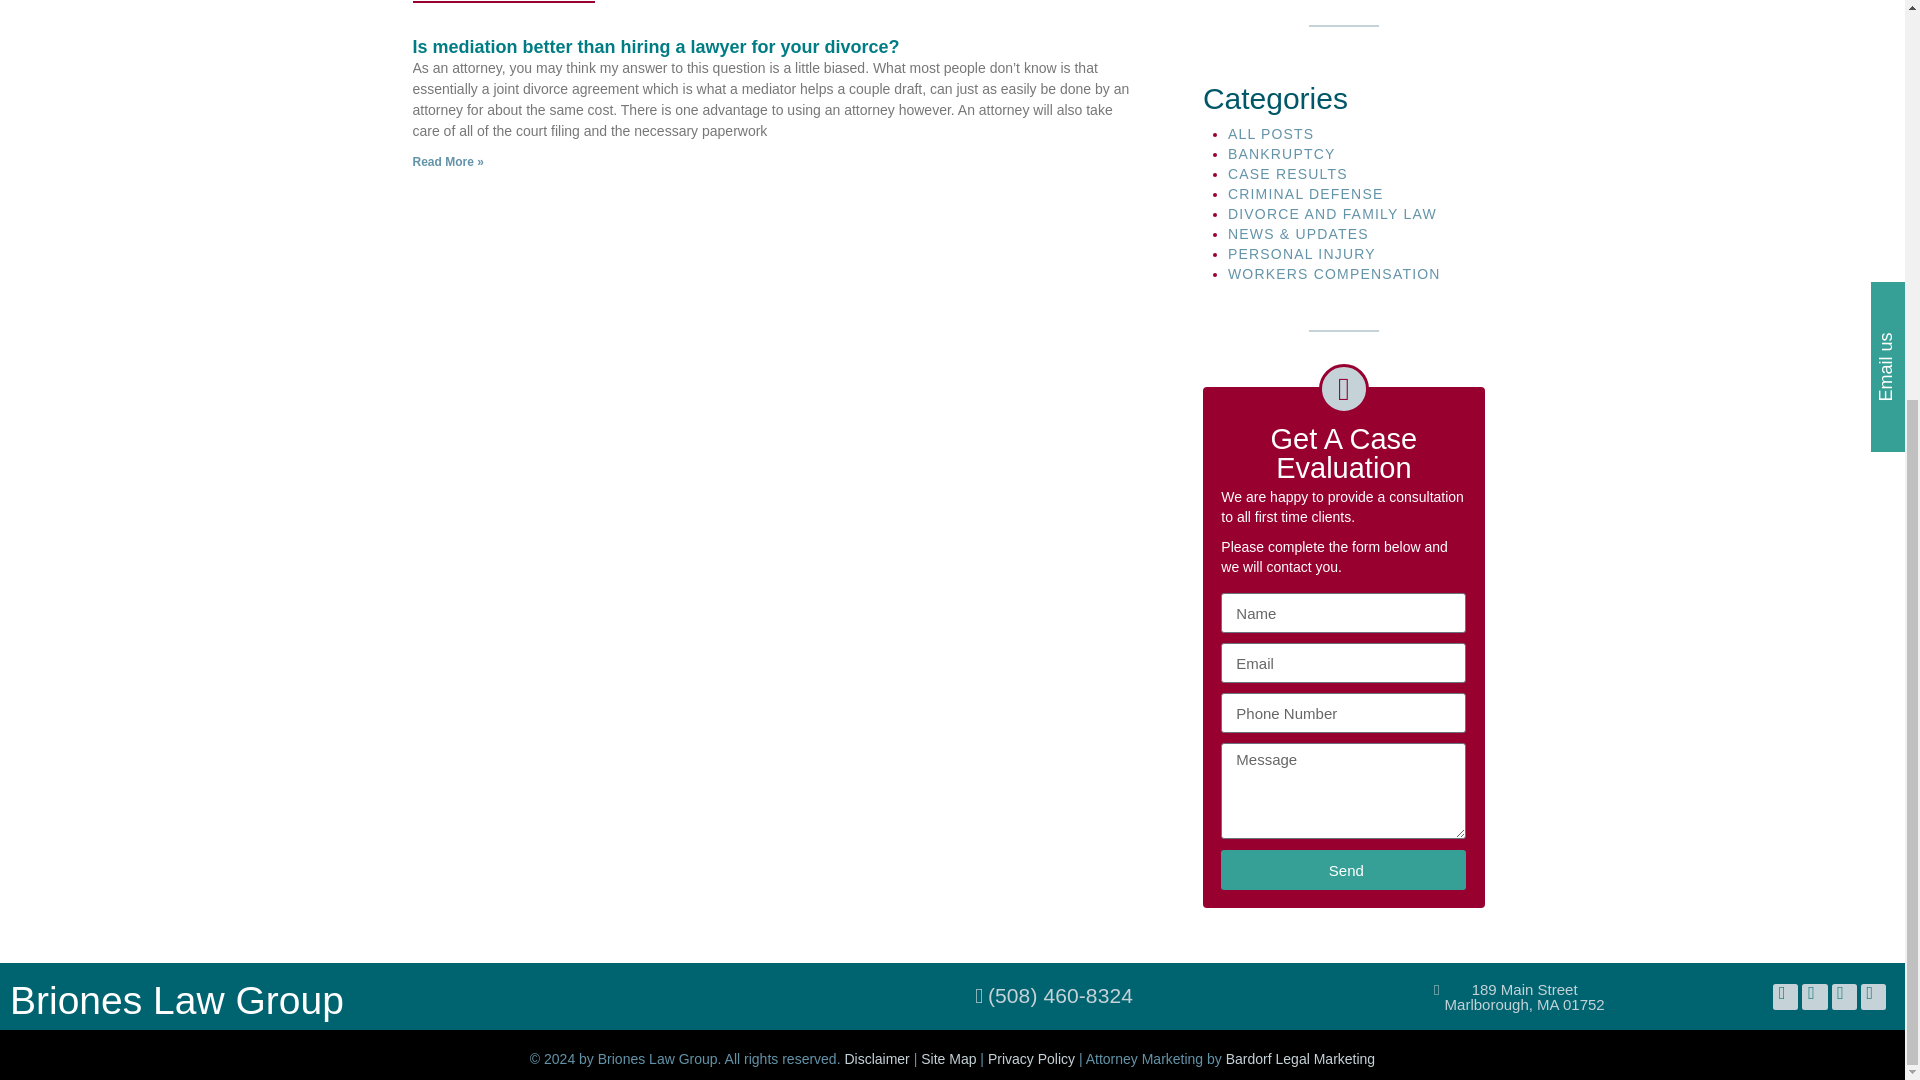 The width and height of the screenshot is (1920, 1080). What do you see at coordinates (1282, 154) in the screenshot?
I see `BANKRUPTCY` at bounding box center [1282, 154].